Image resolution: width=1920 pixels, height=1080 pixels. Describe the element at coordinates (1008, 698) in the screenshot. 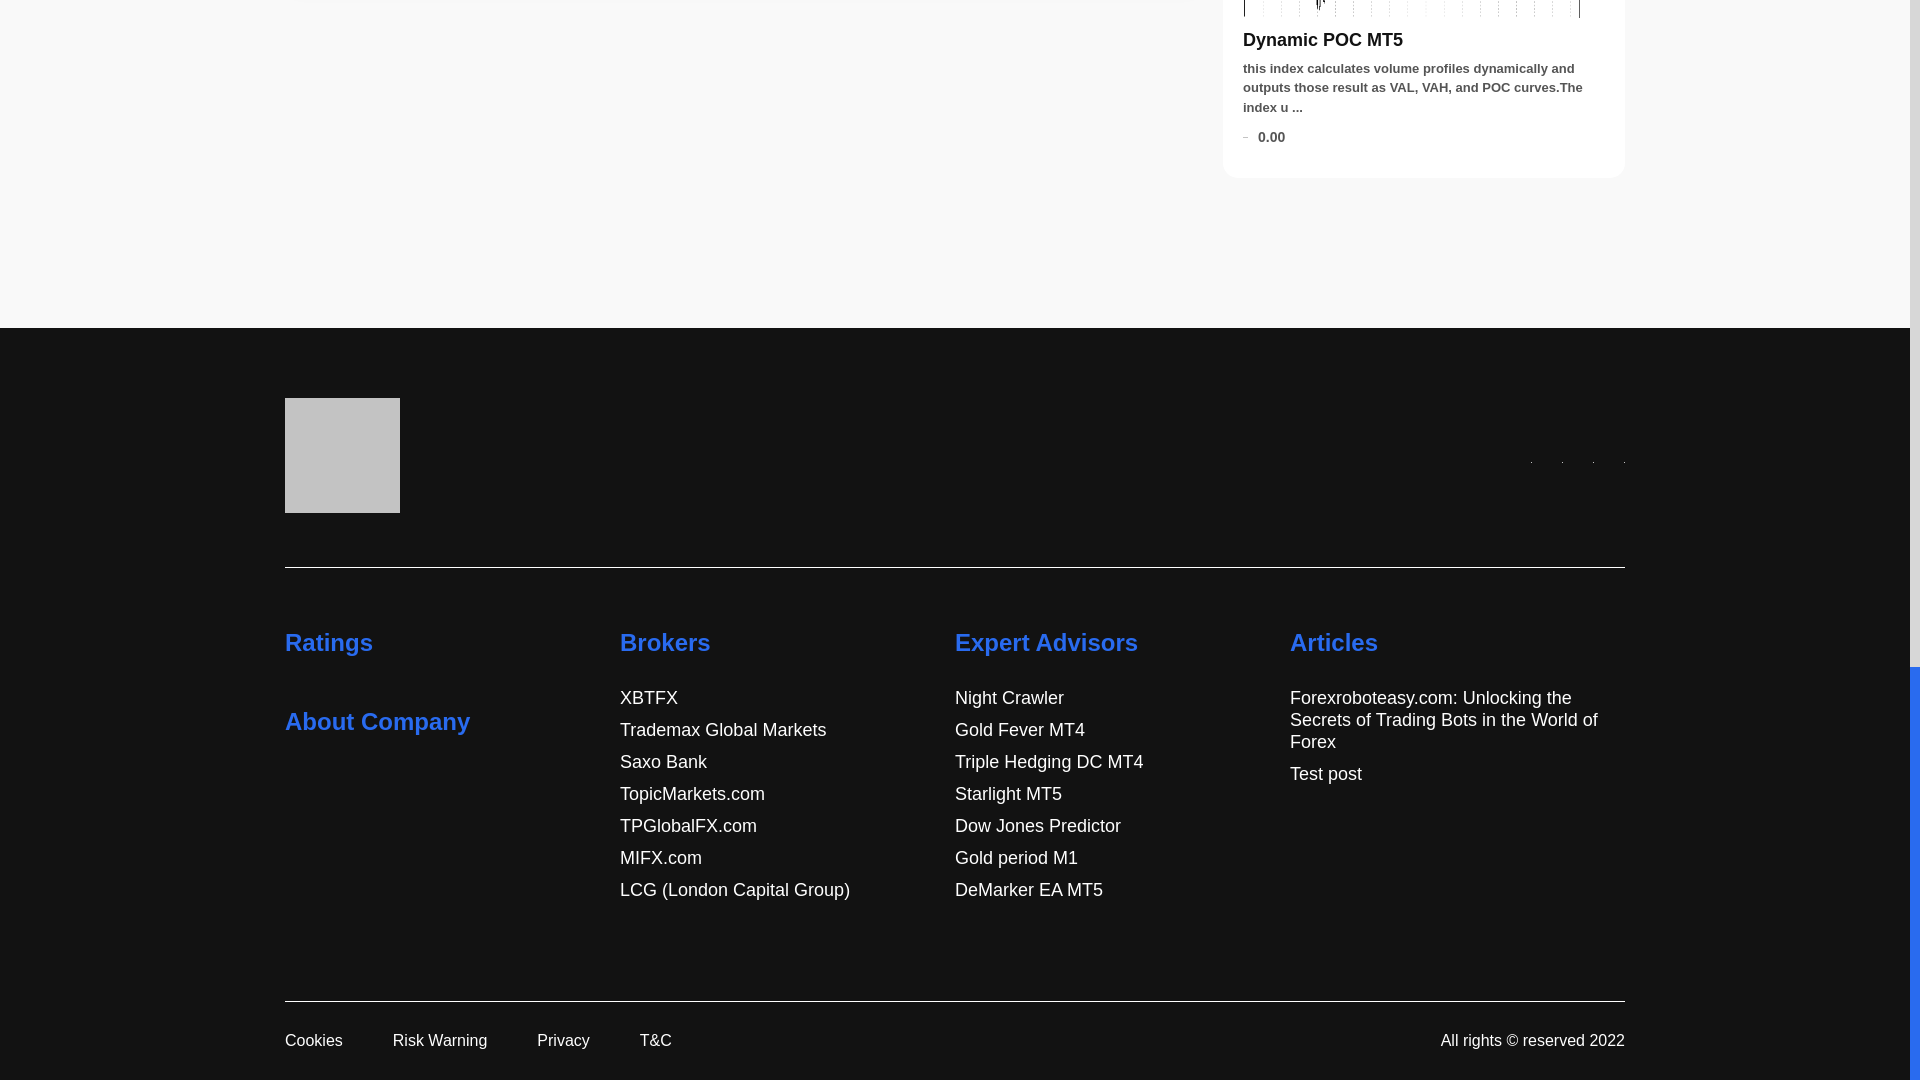

I see `Night Crawler` at that location.